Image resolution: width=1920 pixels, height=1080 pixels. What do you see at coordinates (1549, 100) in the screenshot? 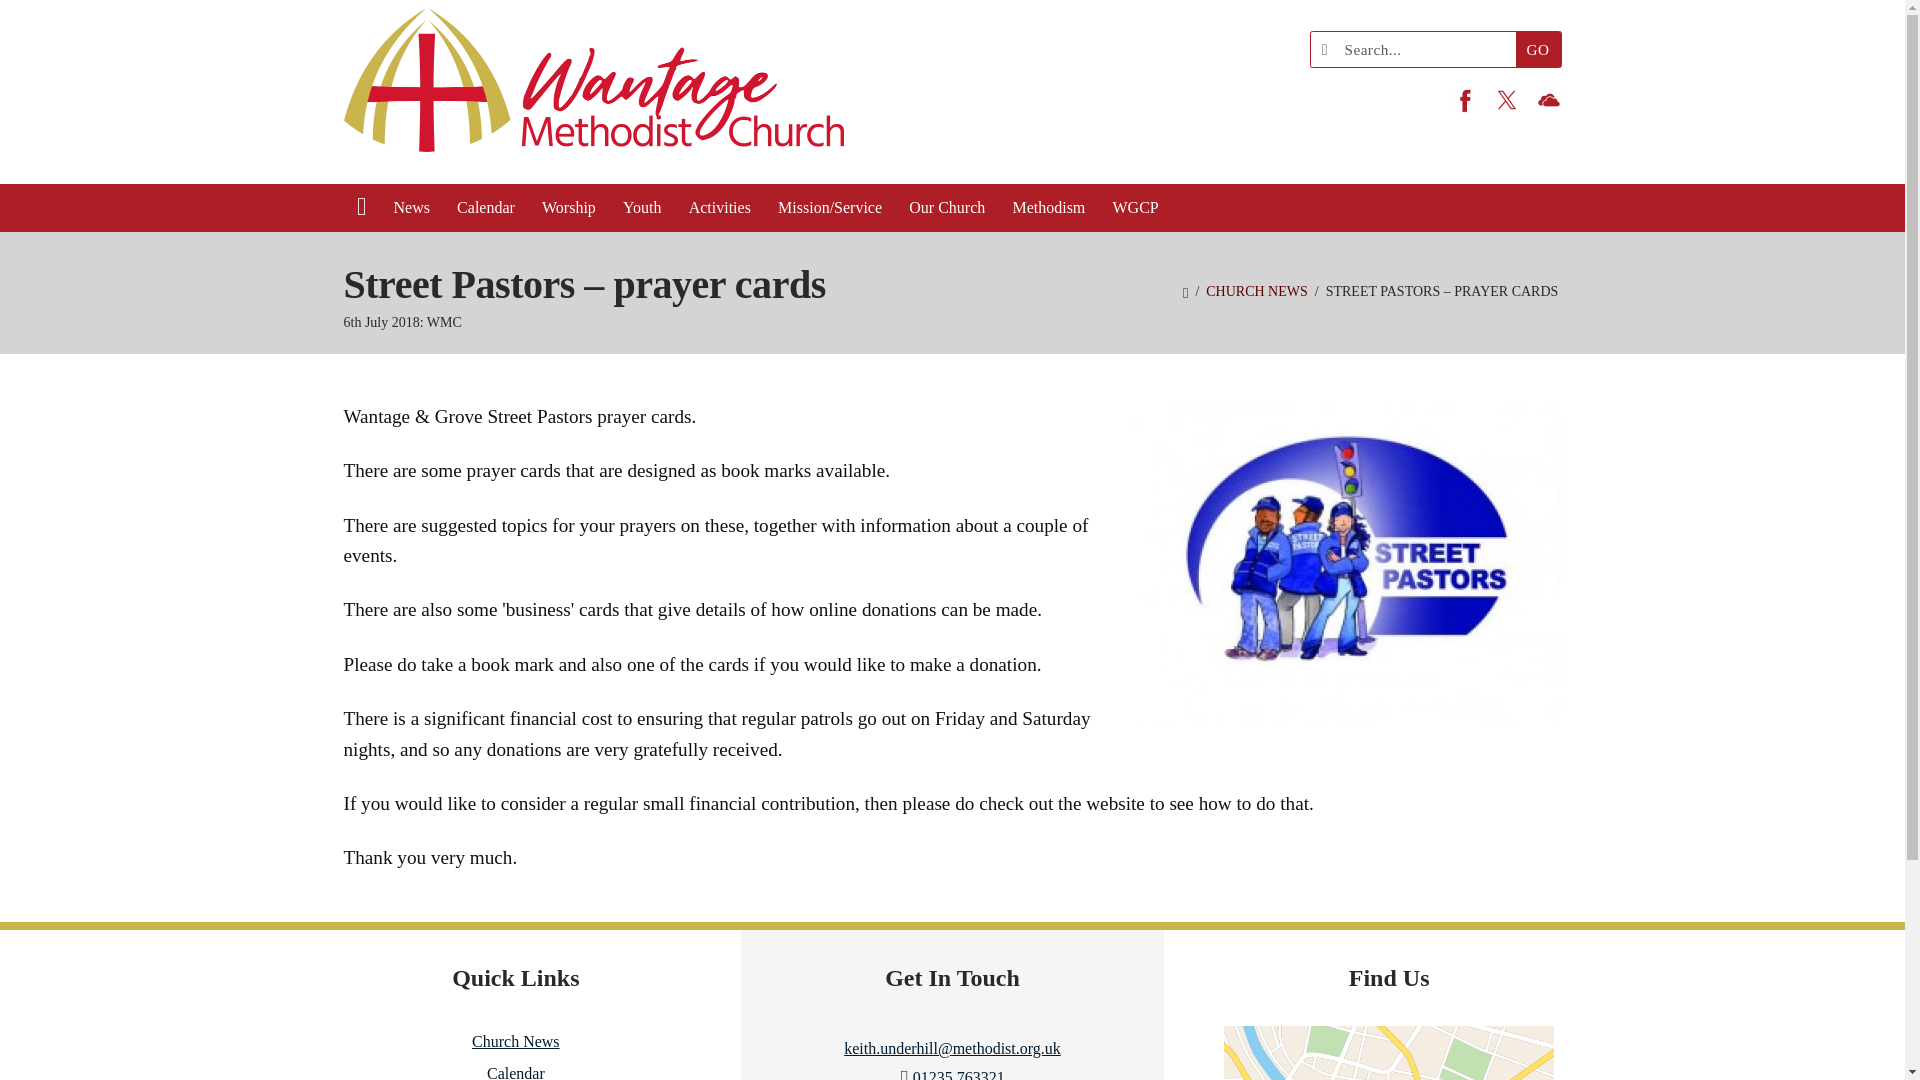
I see `Sign into the Cloud` at bounding box center [1549, 100].